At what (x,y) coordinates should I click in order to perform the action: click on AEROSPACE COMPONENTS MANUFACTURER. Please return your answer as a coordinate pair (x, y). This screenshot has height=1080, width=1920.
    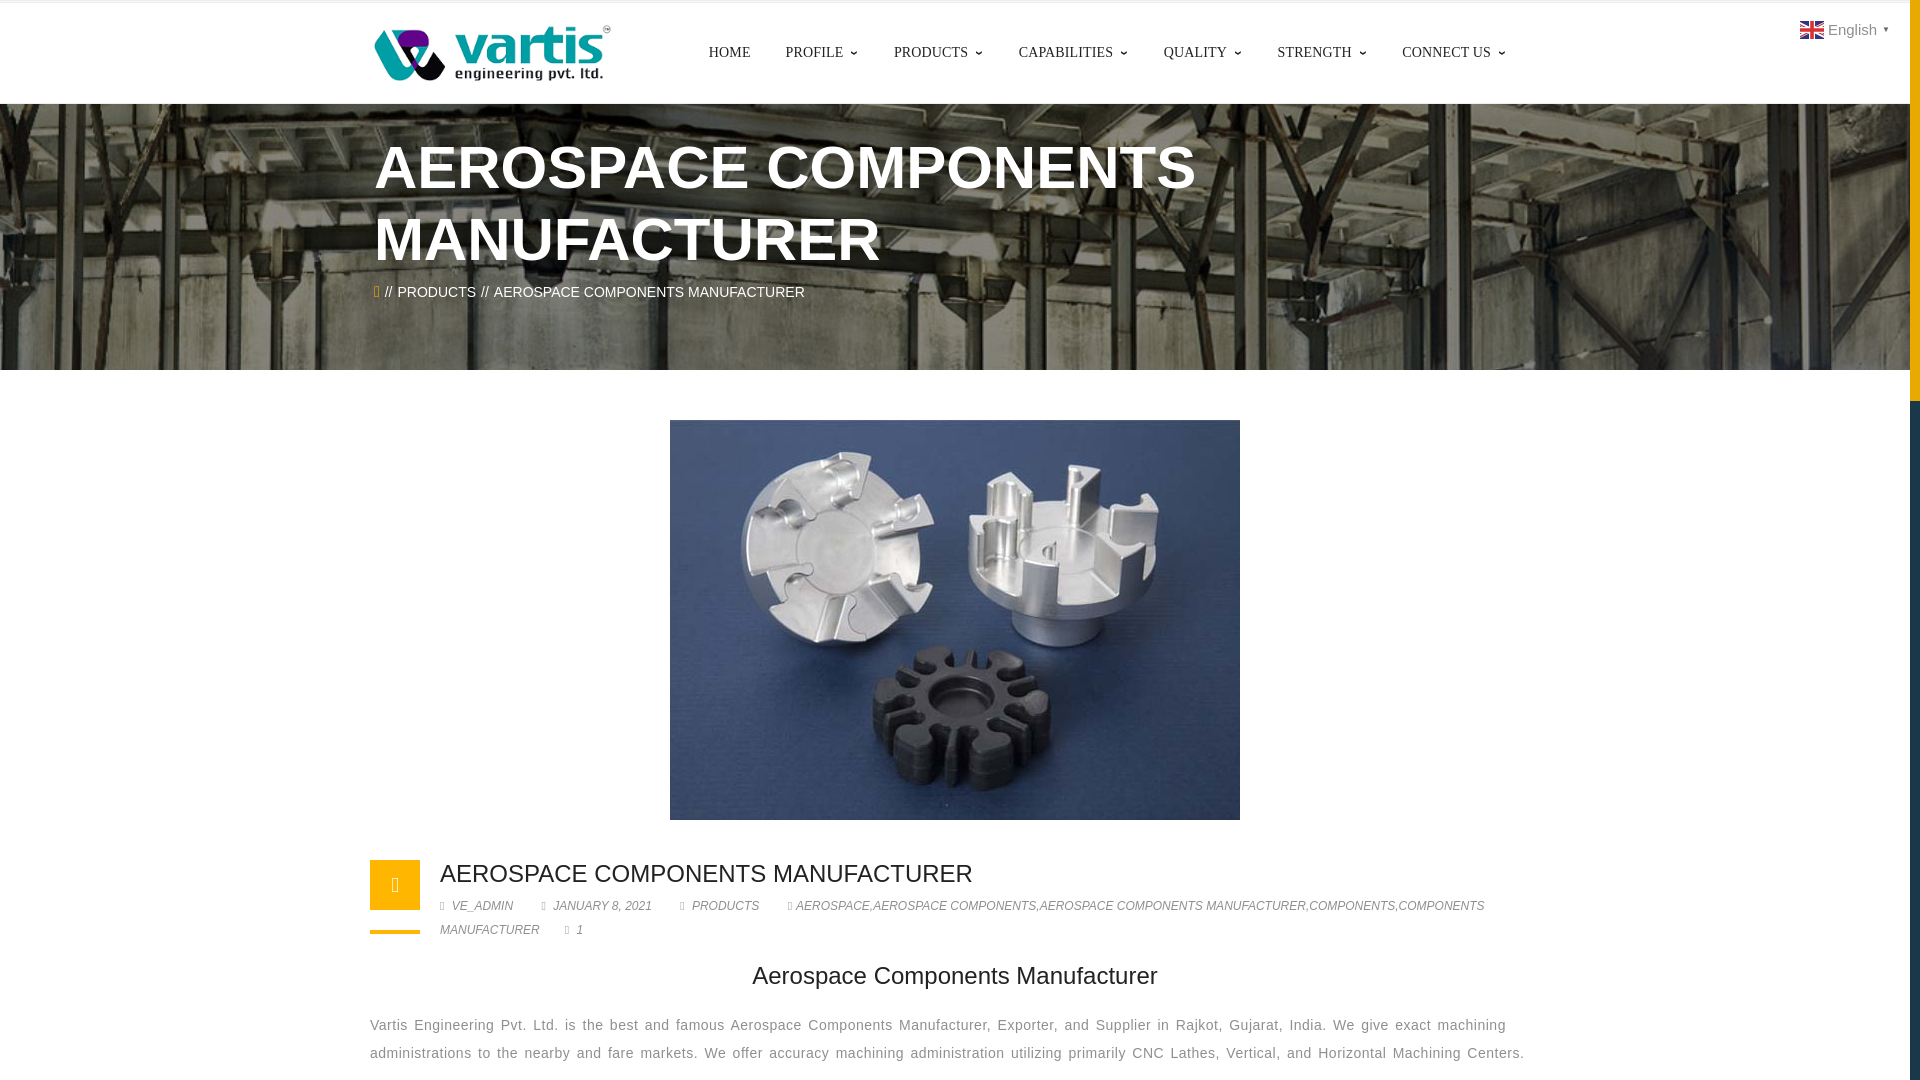
    Looking at the image, I should click on (706, 872).